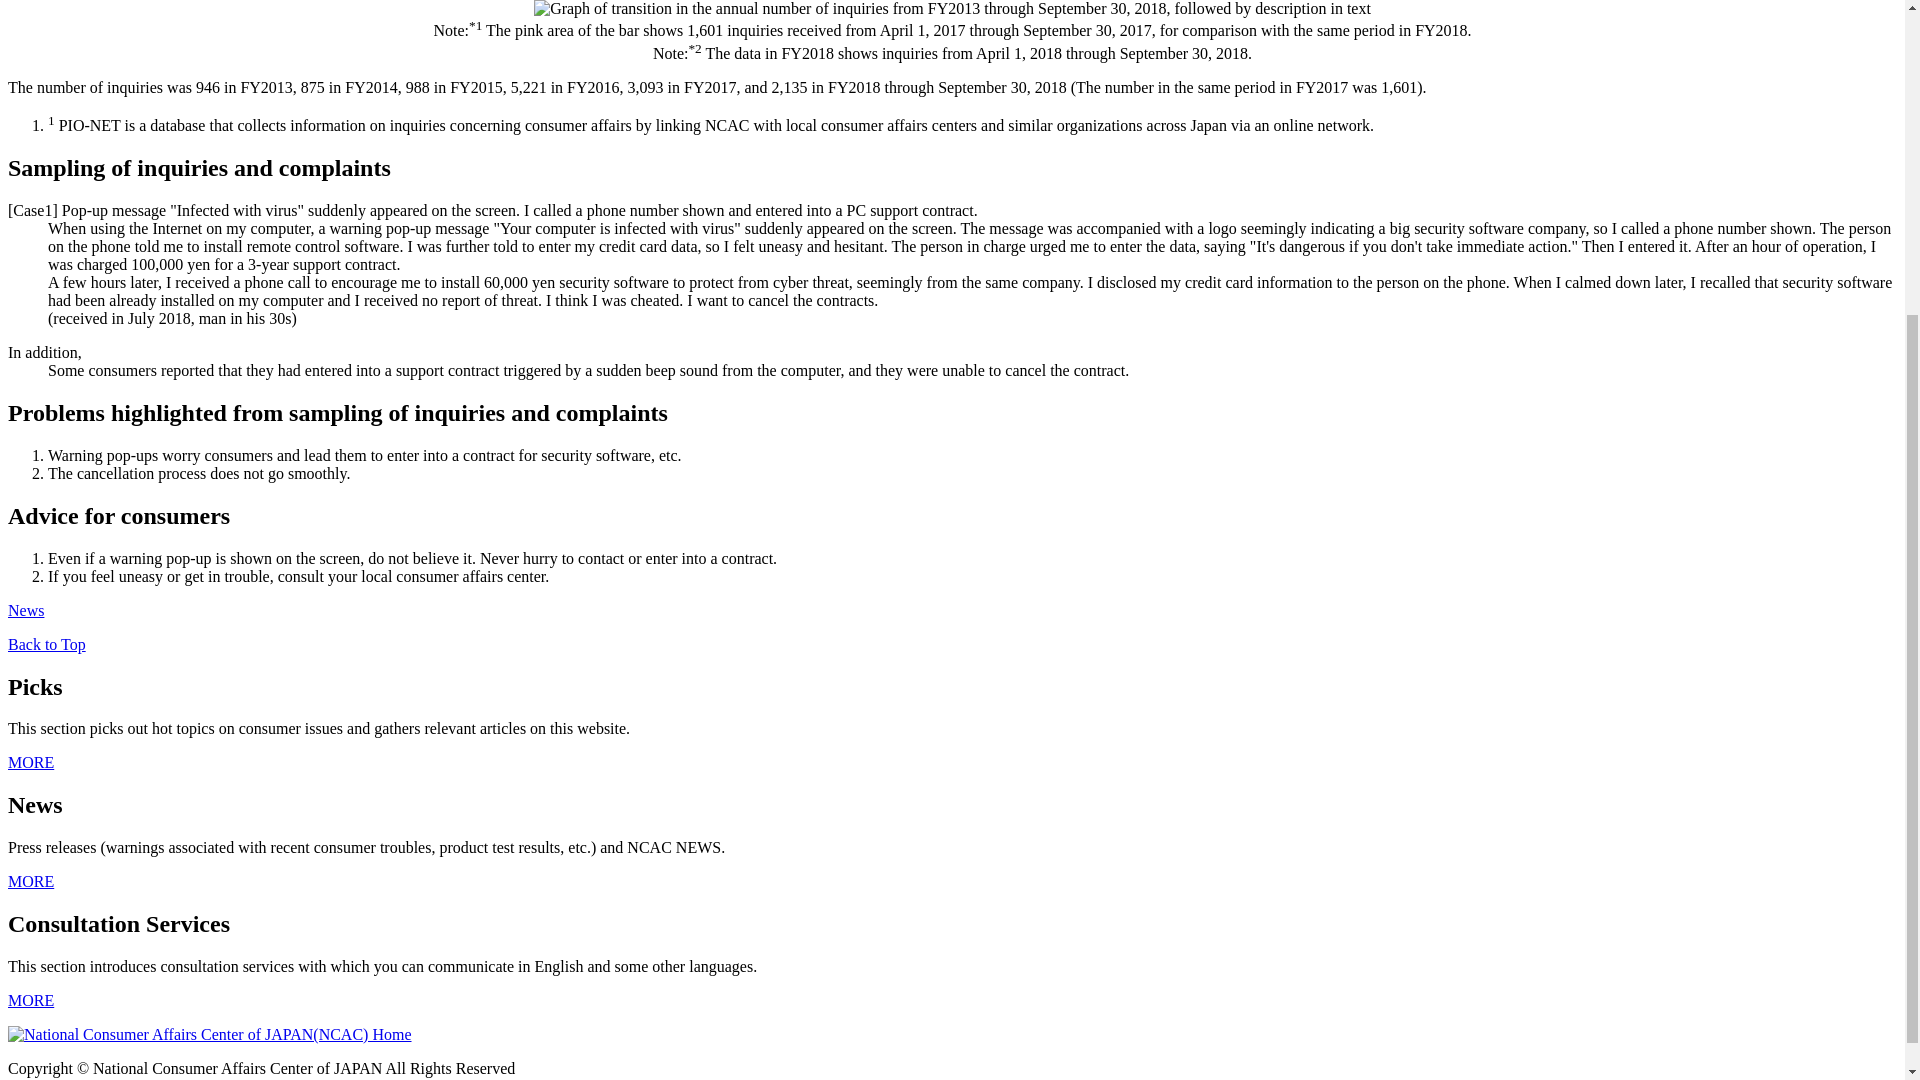 The width and height of the screenshot is (1920, 1080). I want to click on News, so click(26, 610).